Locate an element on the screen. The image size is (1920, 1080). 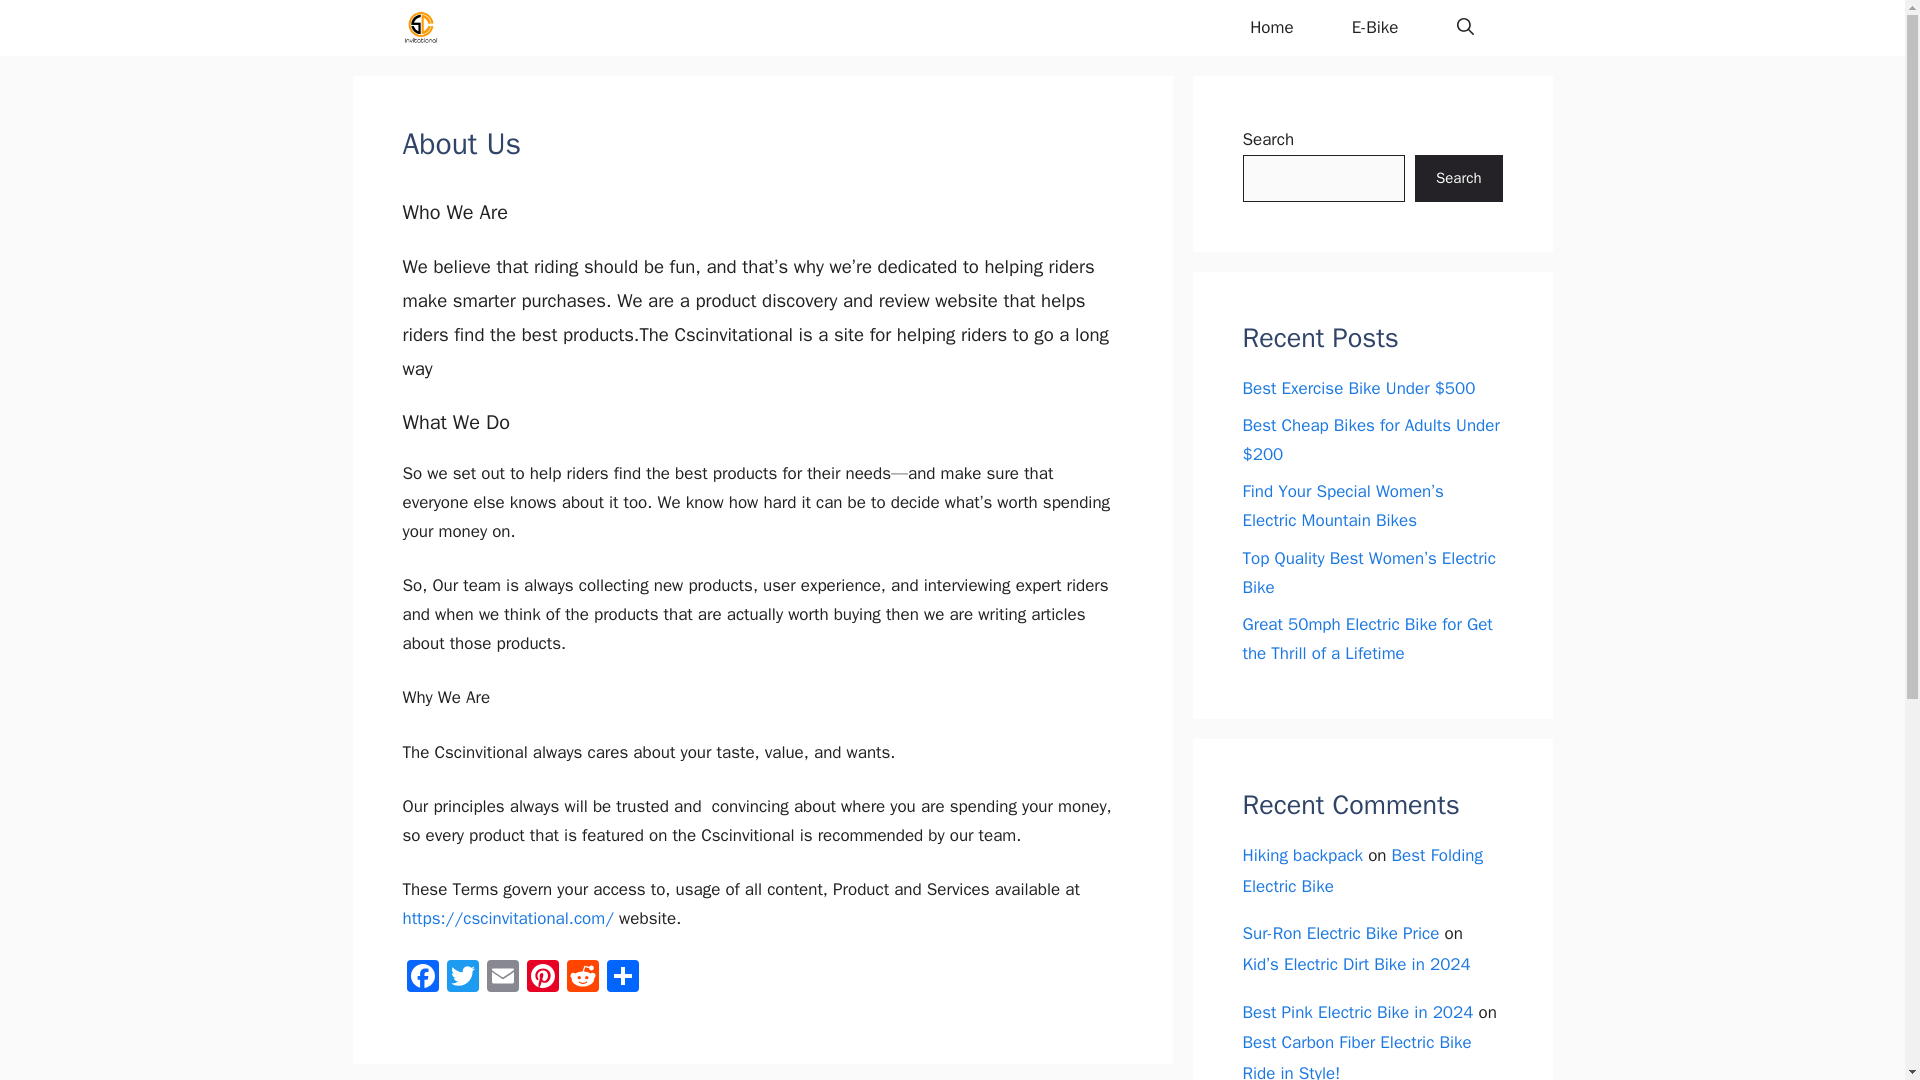
Pinterest is located at coordinates (542, 978).